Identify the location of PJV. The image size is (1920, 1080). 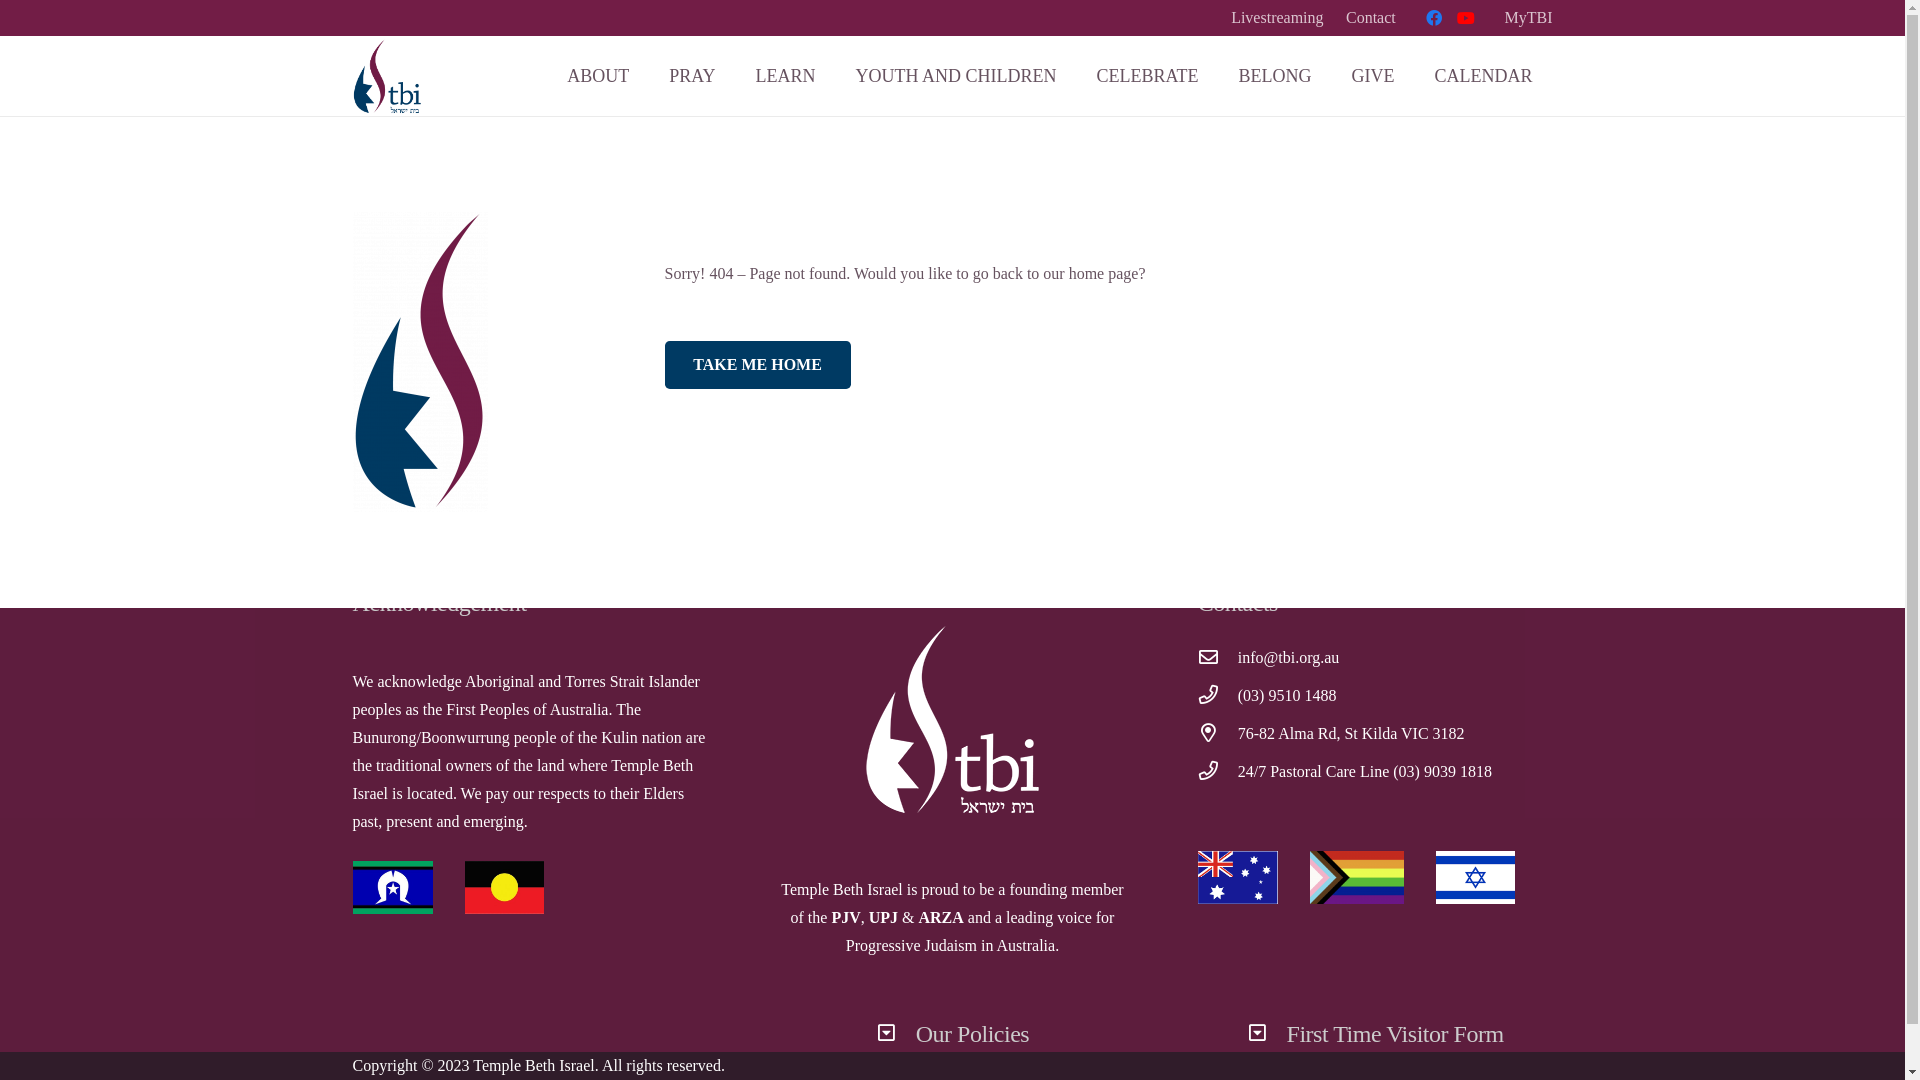
(846, 918).